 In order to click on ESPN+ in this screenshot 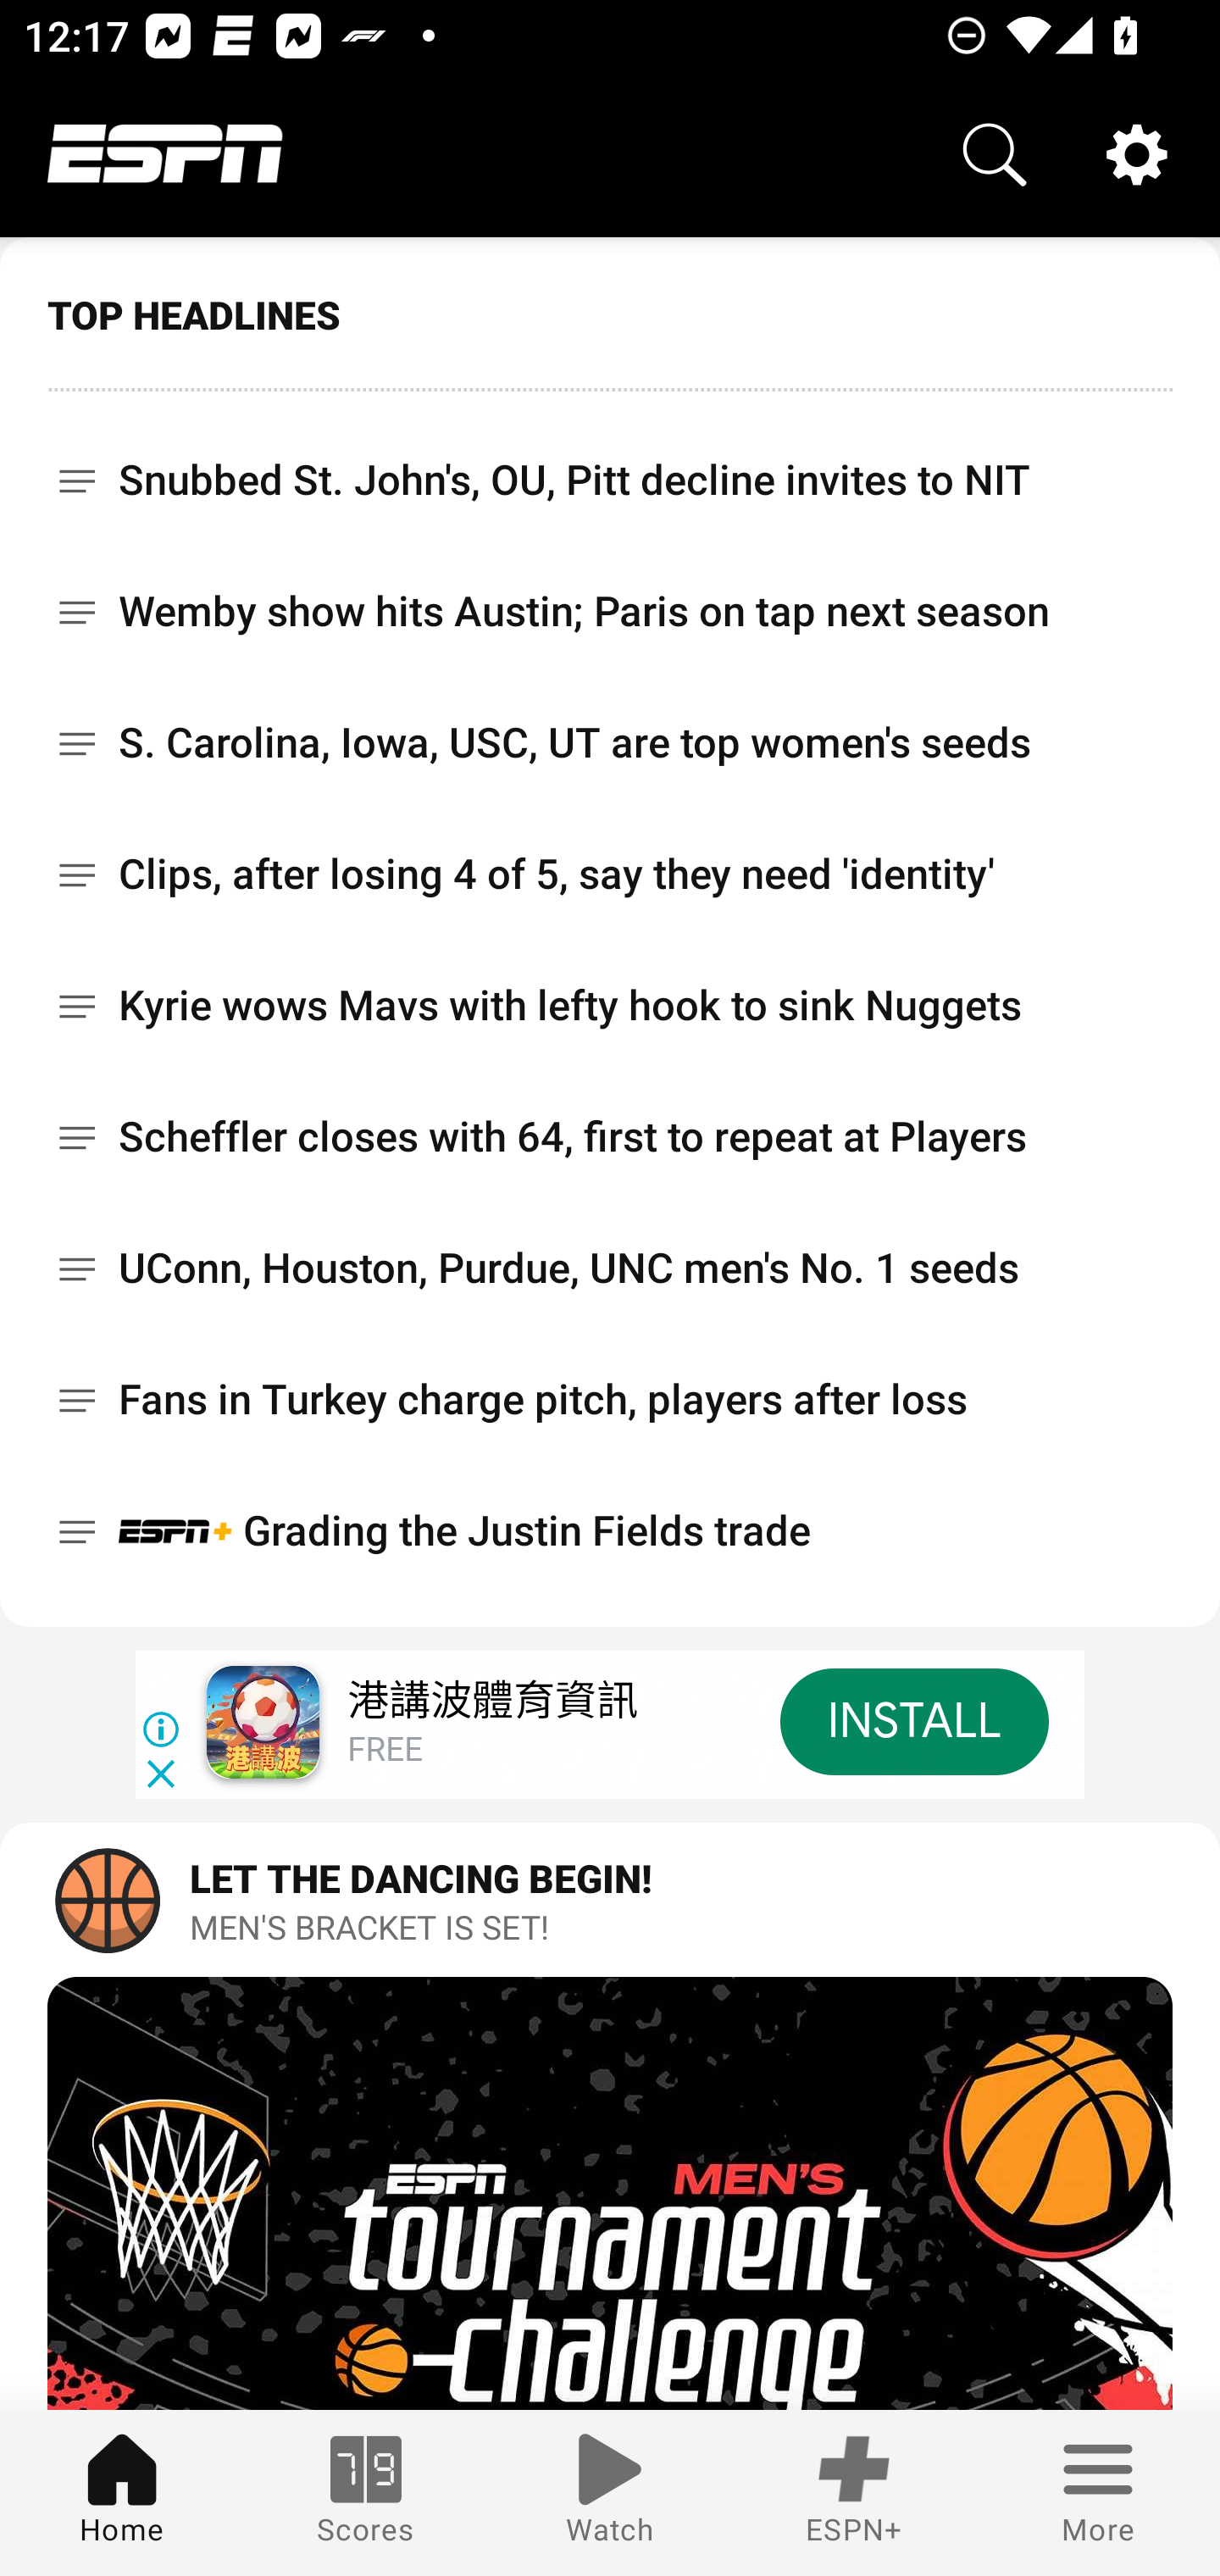, I will do `click(854, 2493)`.